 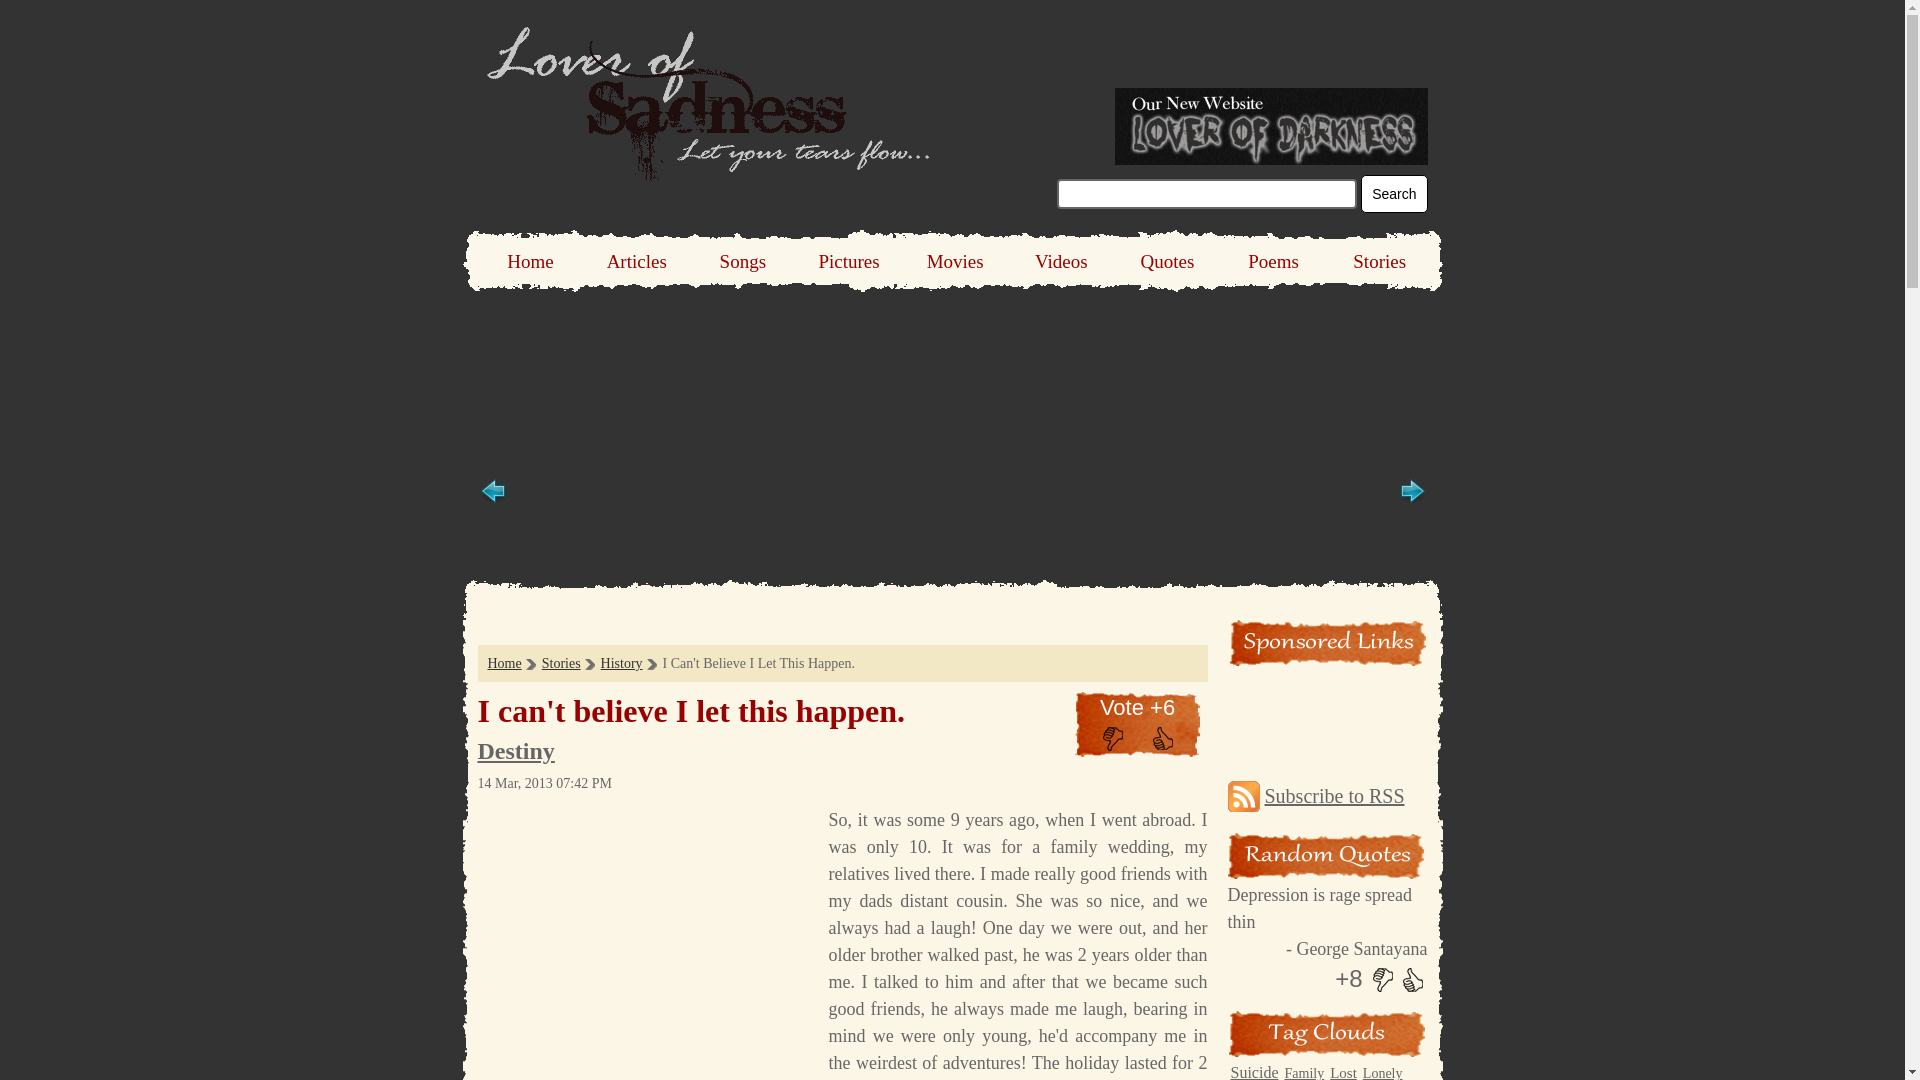 What do you see at coordinates (1060, 261) in the screenshot?
I see `Videos` at bounding box center [1060, 261].